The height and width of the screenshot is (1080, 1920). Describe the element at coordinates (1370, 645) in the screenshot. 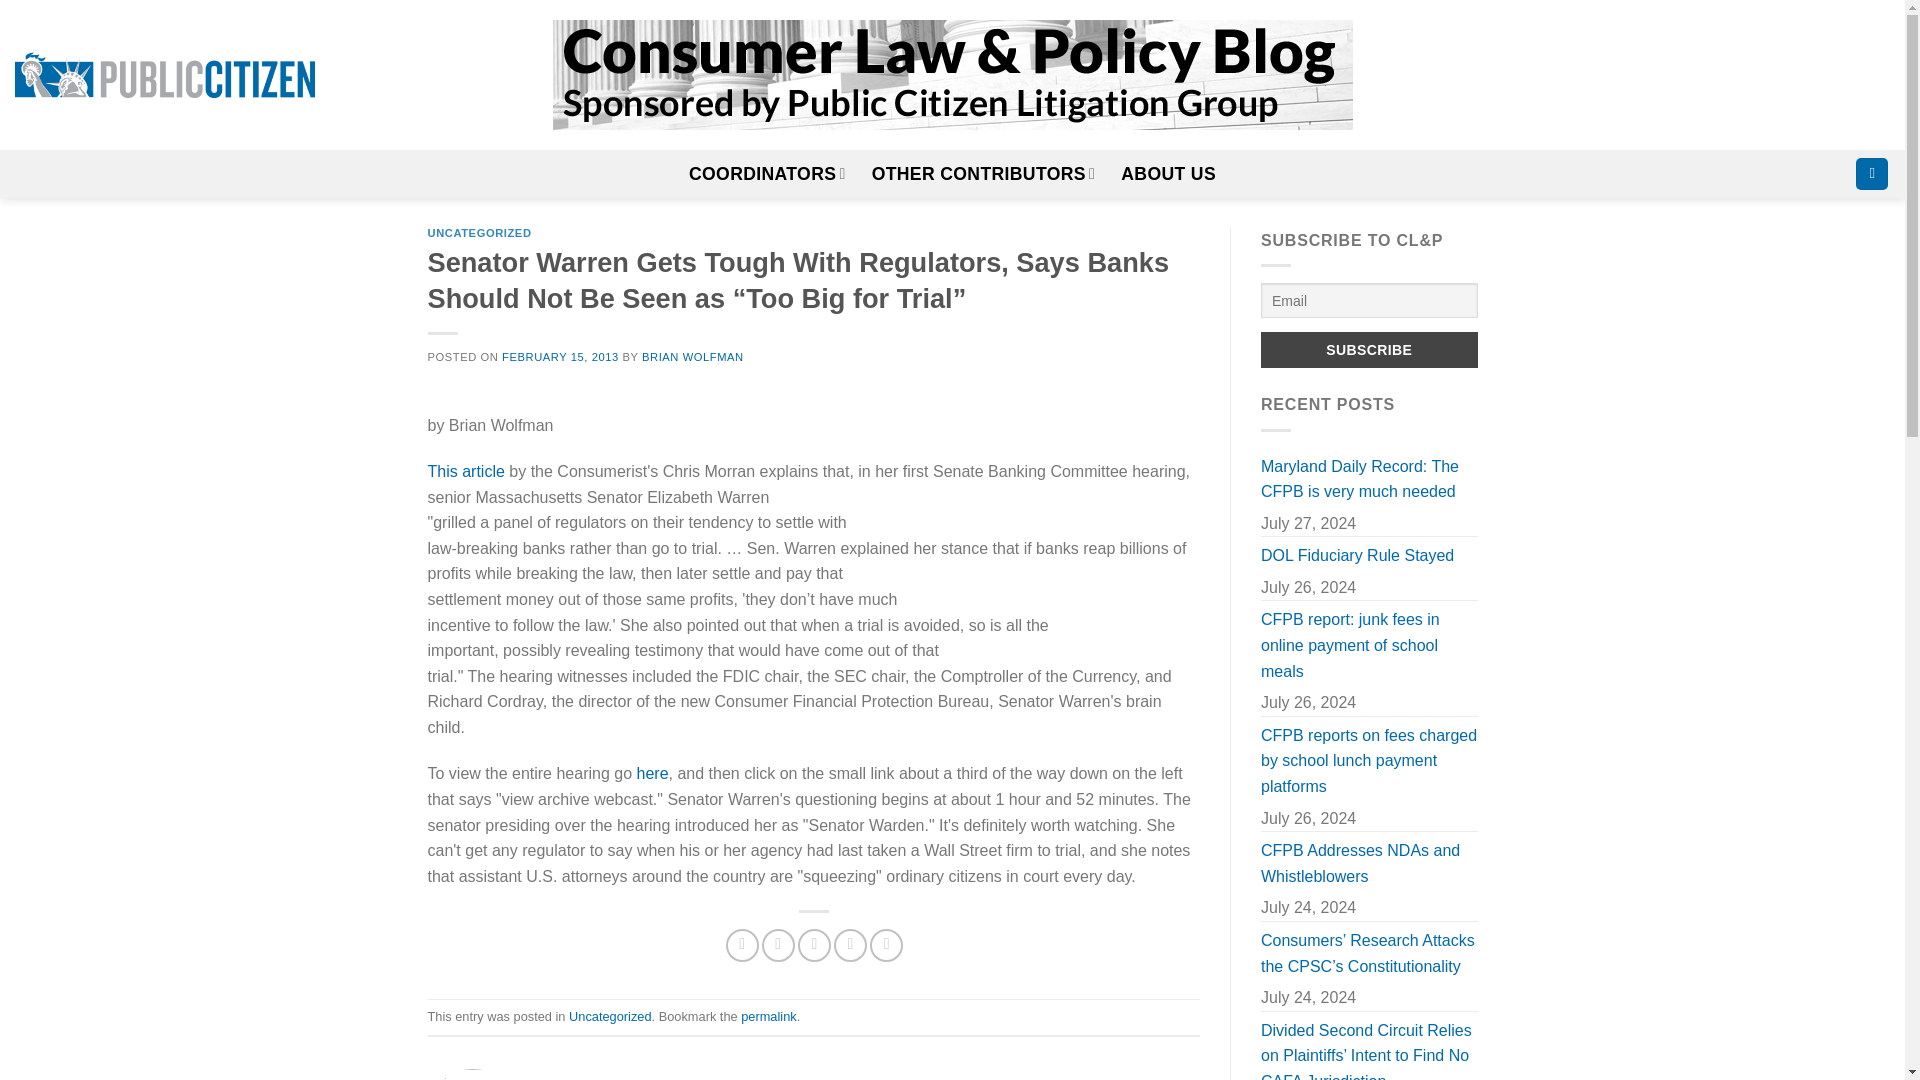

I see `CFPB report: junk fees in online payment of school meals` at that location.